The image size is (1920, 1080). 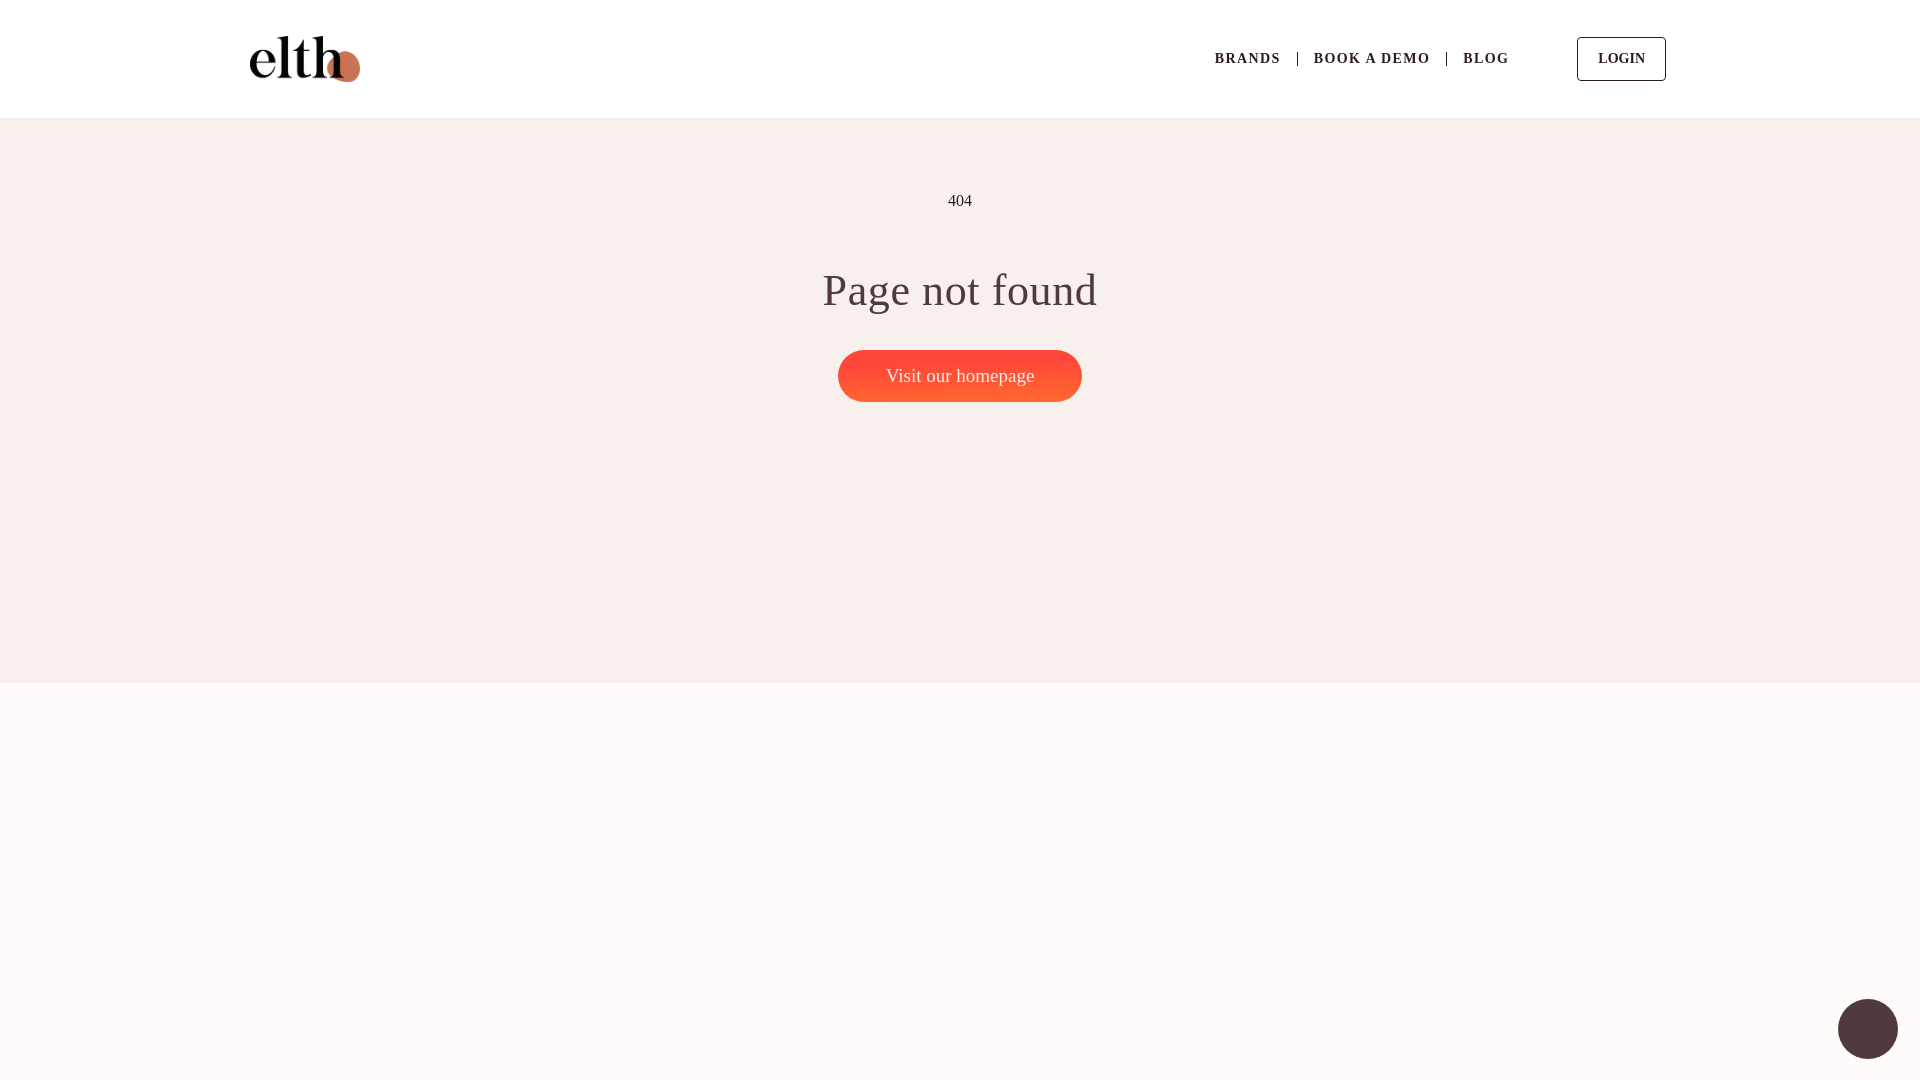 What do you see at coordinates (1104, 962) in the screenshot?
I see `Privacy policy` at bounding box center [1104, 962].